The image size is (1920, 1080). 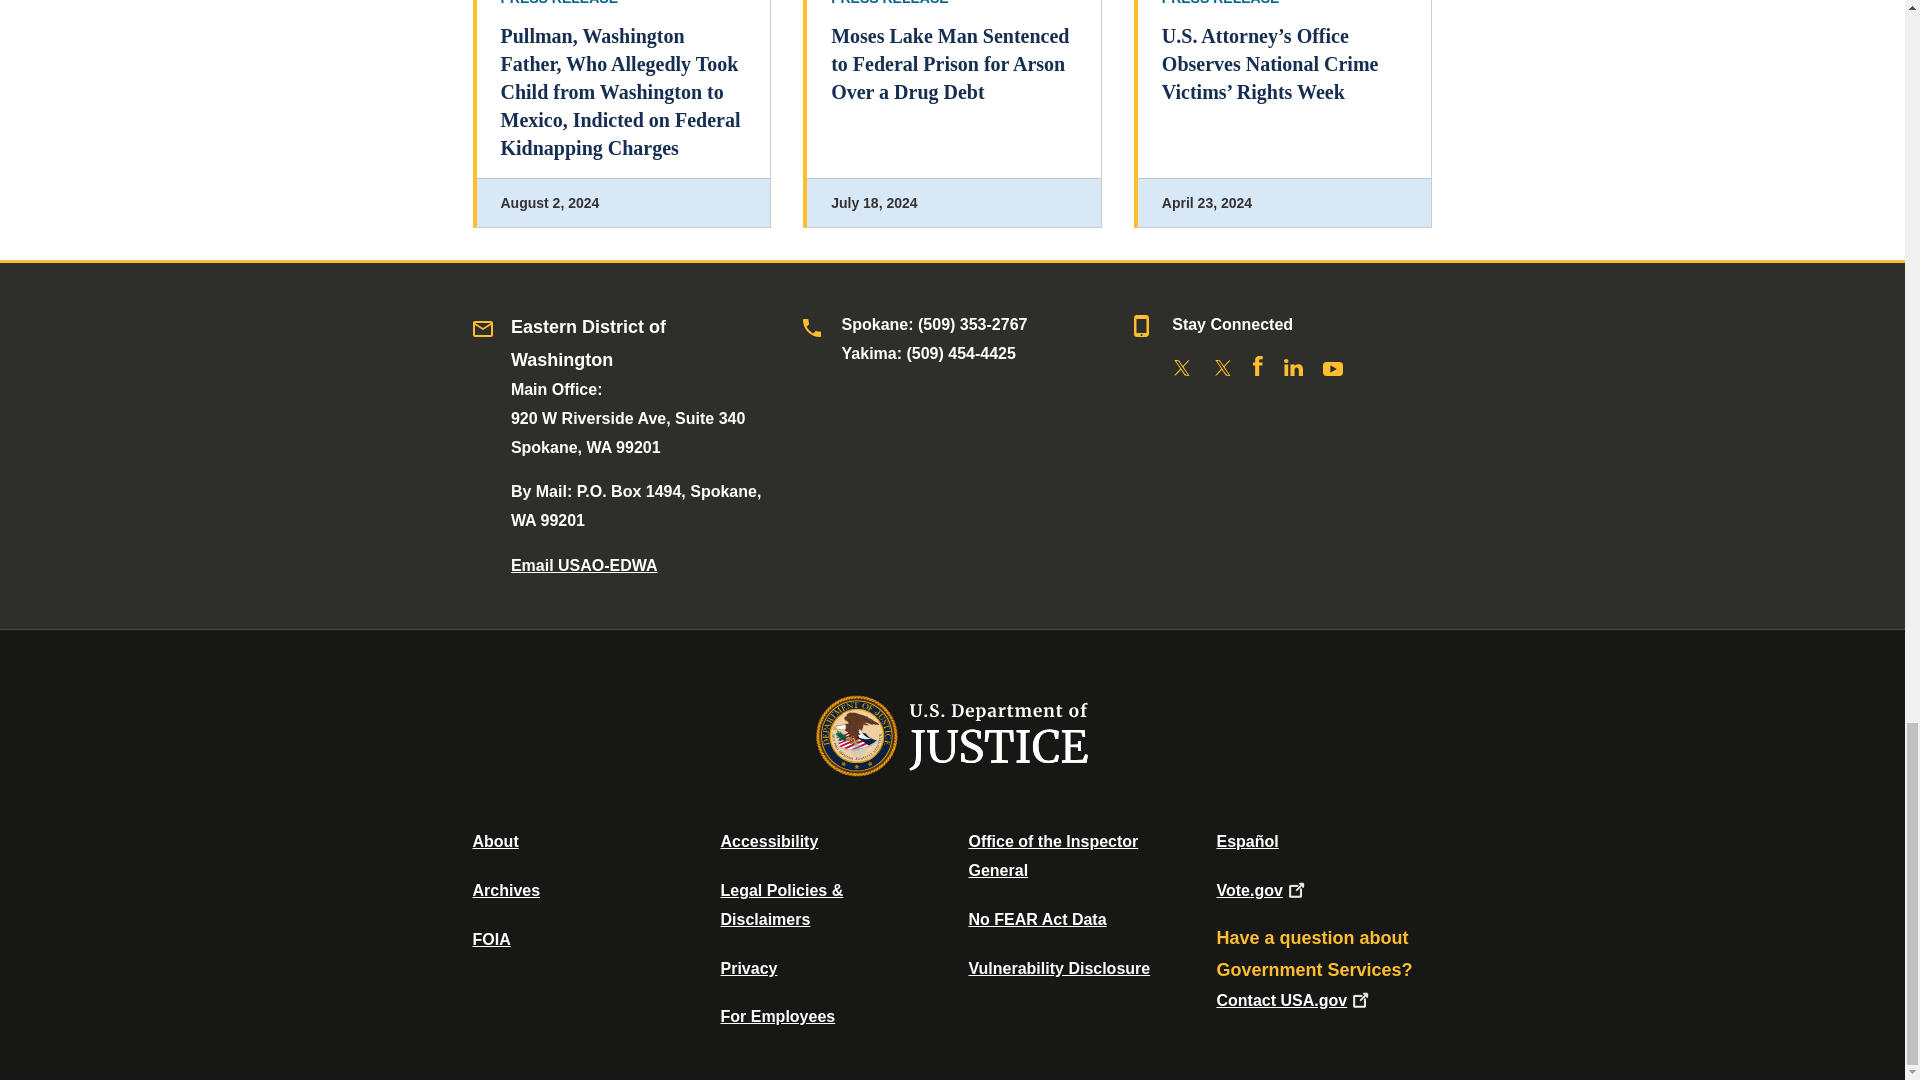 What do you see at coordinates (768, 840) in the screenshot?
I see `Accessibility Statement` at bounding box center [768, 840].